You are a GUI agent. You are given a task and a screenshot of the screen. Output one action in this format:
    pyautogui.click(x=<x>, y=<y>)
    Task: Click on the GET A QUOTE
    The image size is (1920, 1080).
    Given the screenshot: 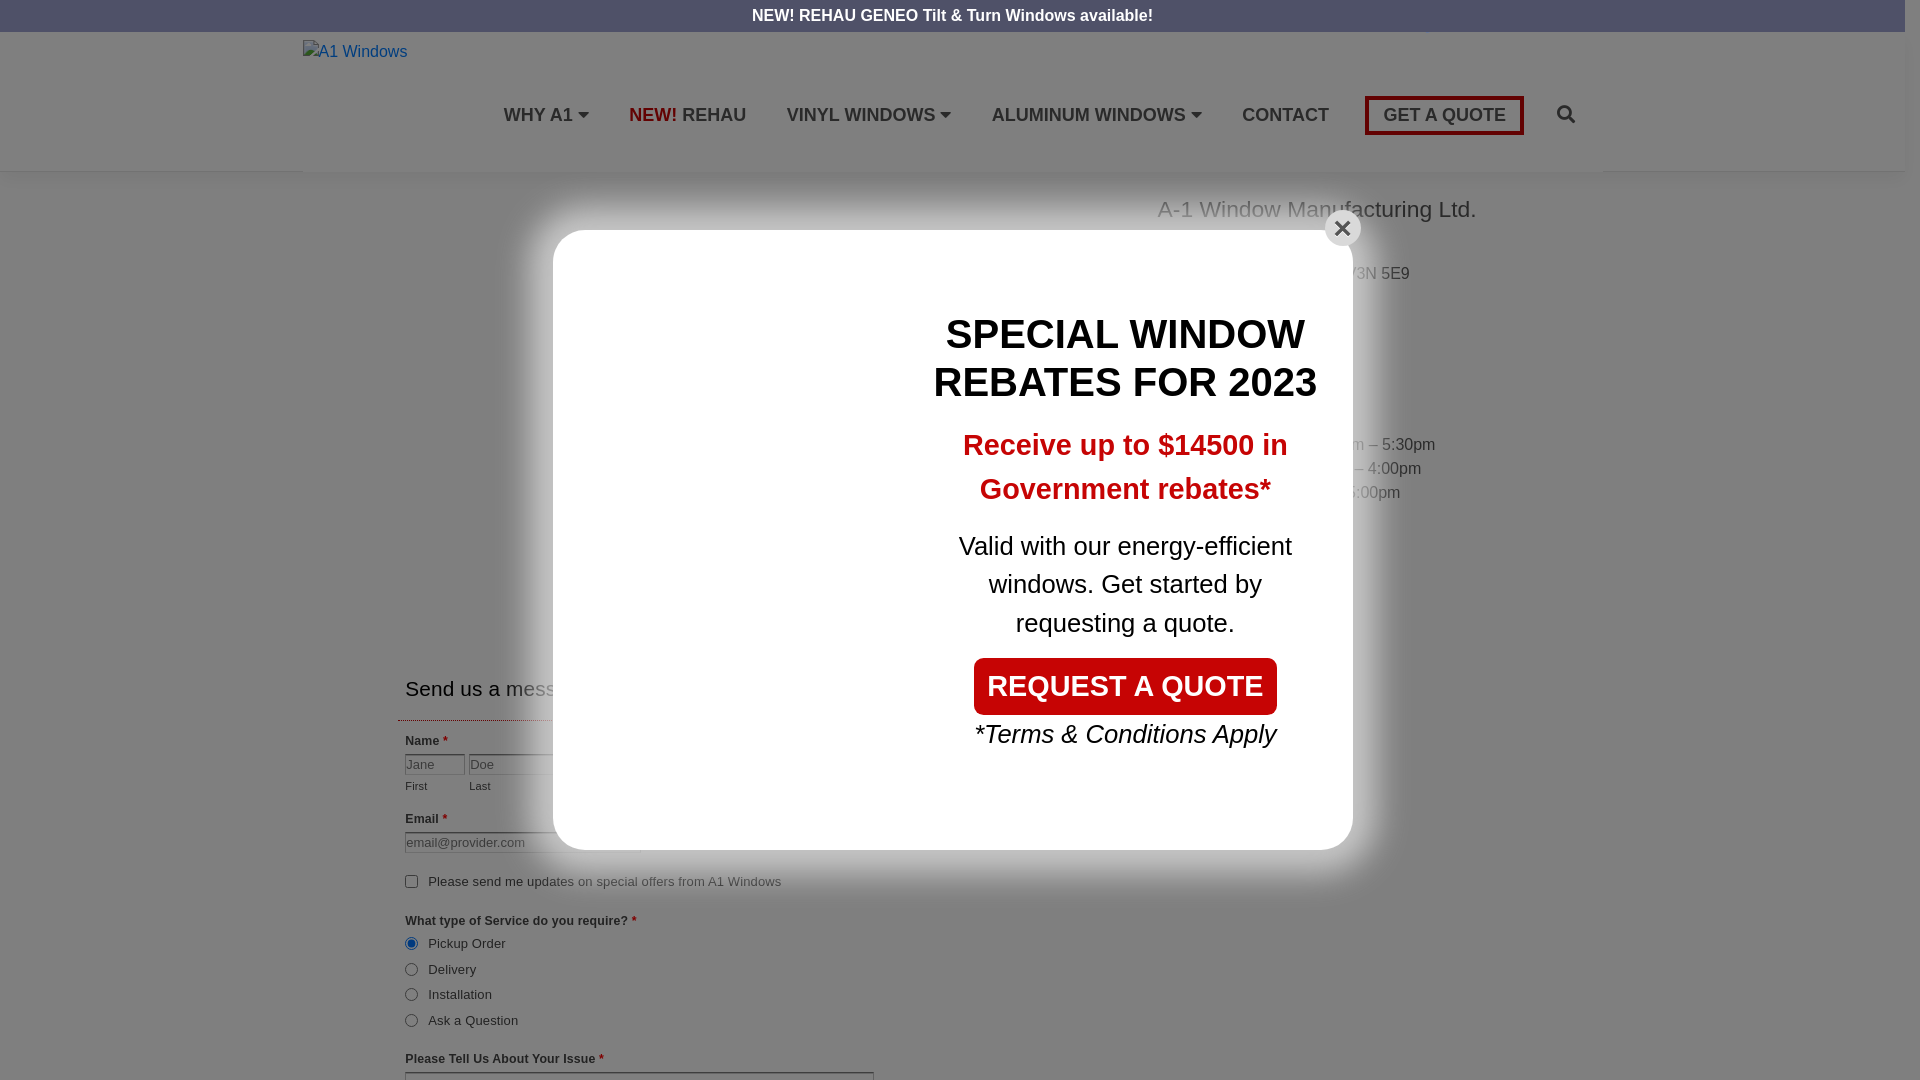 What is the action you would take?
    pyautogui.click(x=1444, y=116)
    